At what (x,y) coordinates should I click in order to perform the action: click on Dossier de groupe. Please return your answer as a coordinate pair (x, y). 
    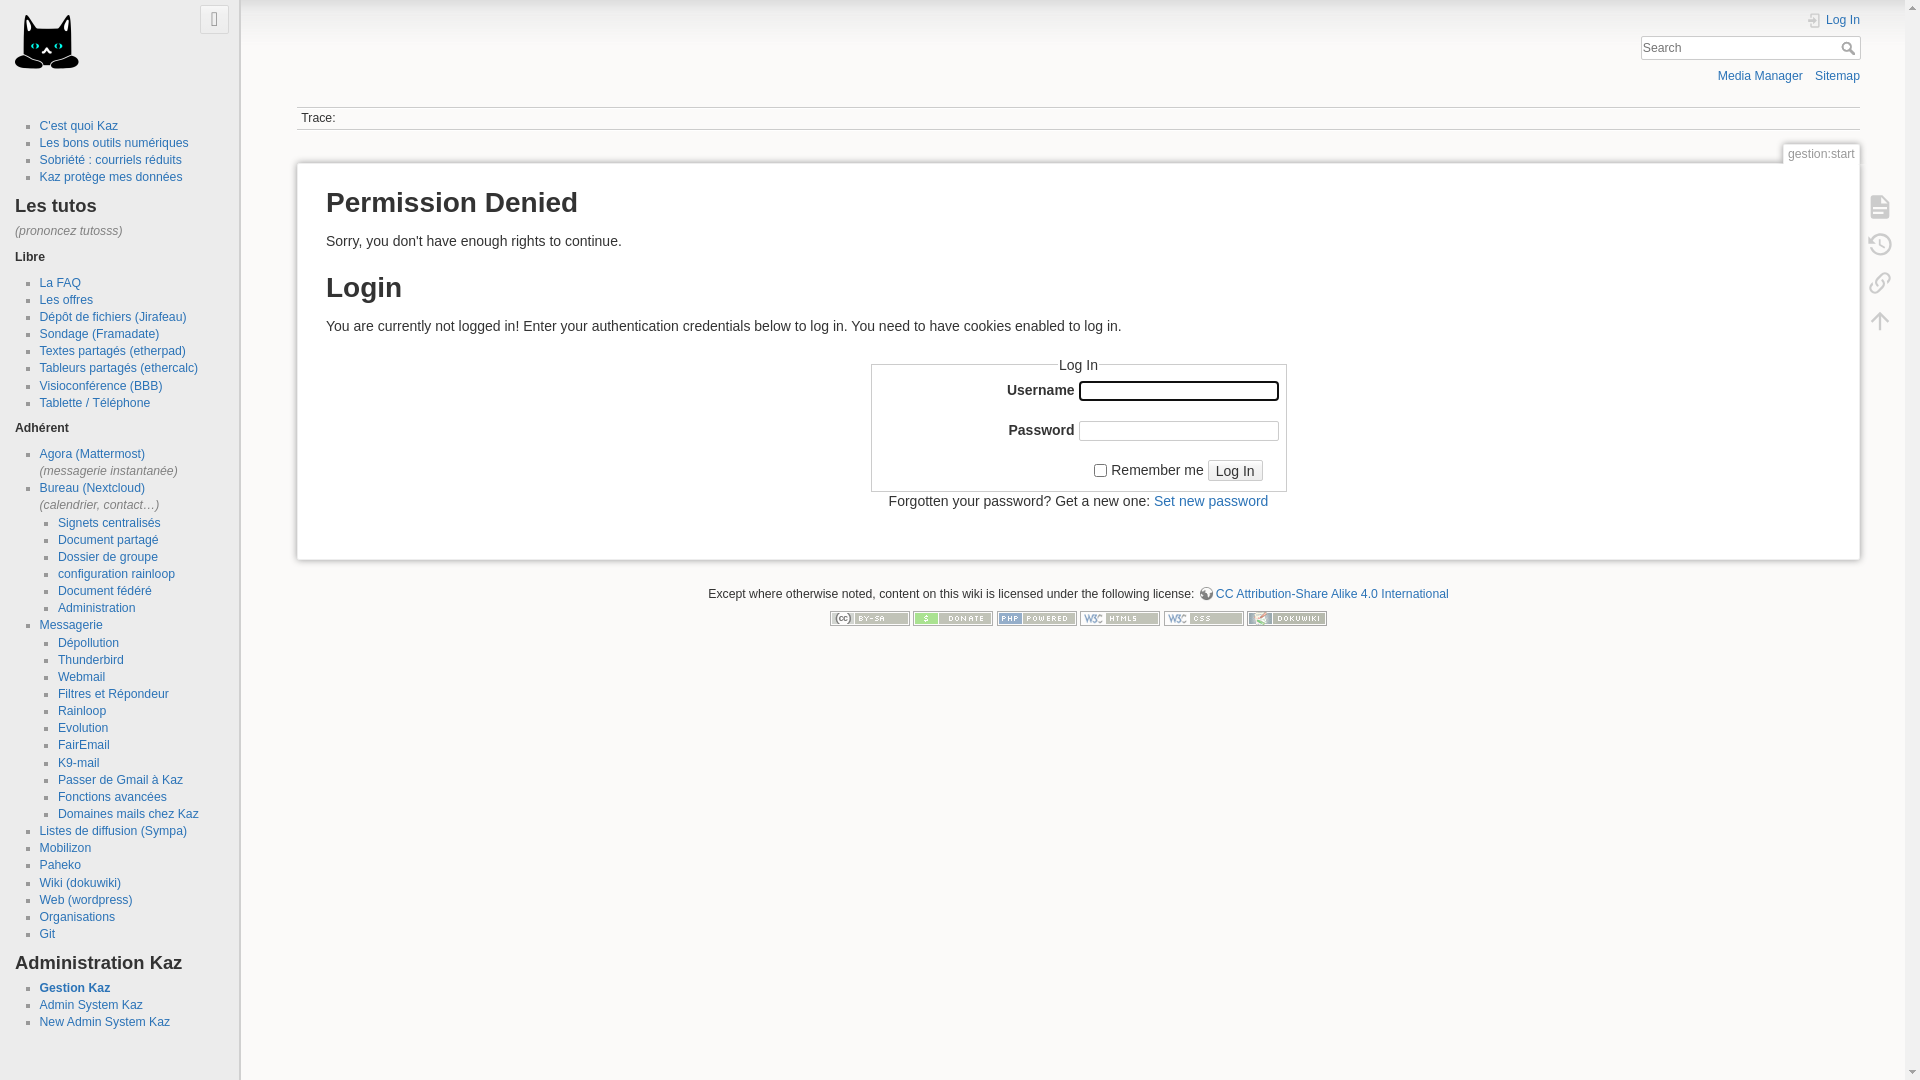
    Looking at the image, I should click on (108, 557).